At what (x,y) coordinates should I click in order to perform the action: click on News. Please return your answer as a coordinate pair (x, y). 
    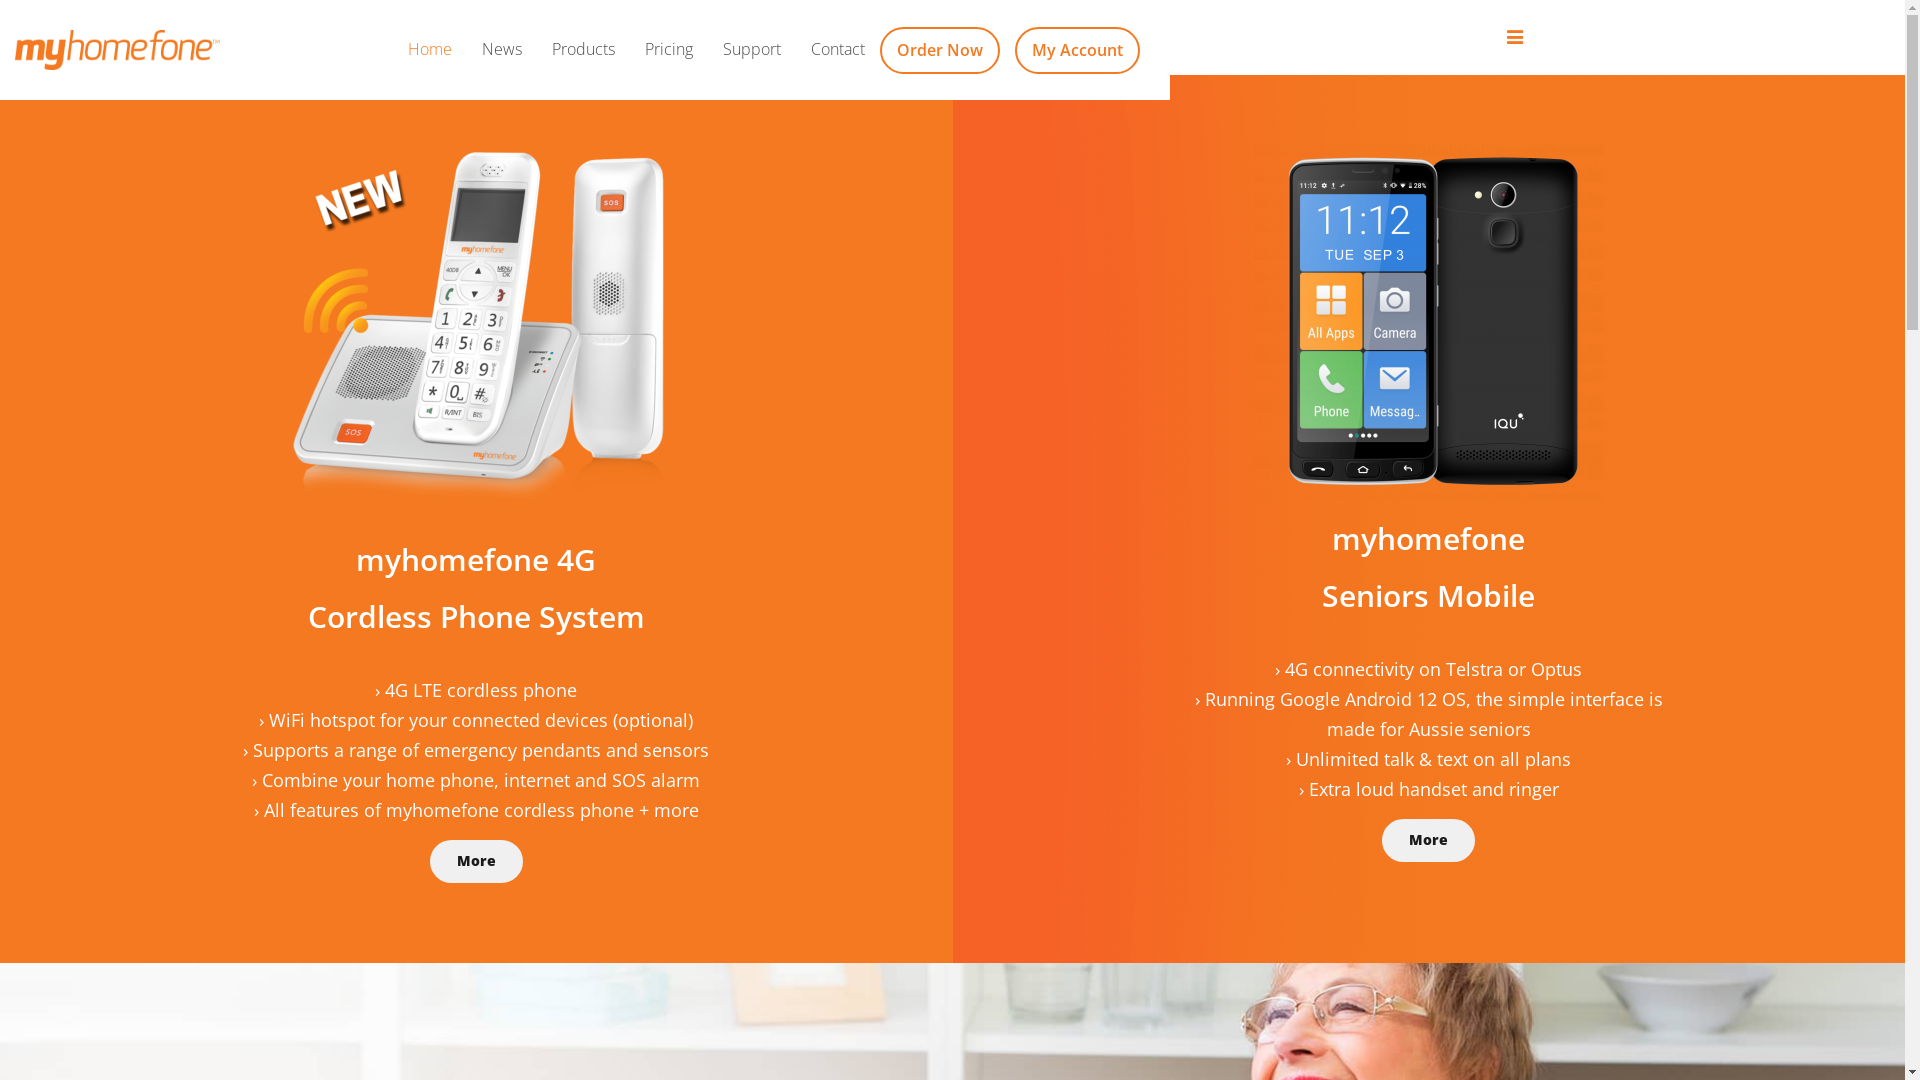
    Looking at the image, I should click on (502, 50).